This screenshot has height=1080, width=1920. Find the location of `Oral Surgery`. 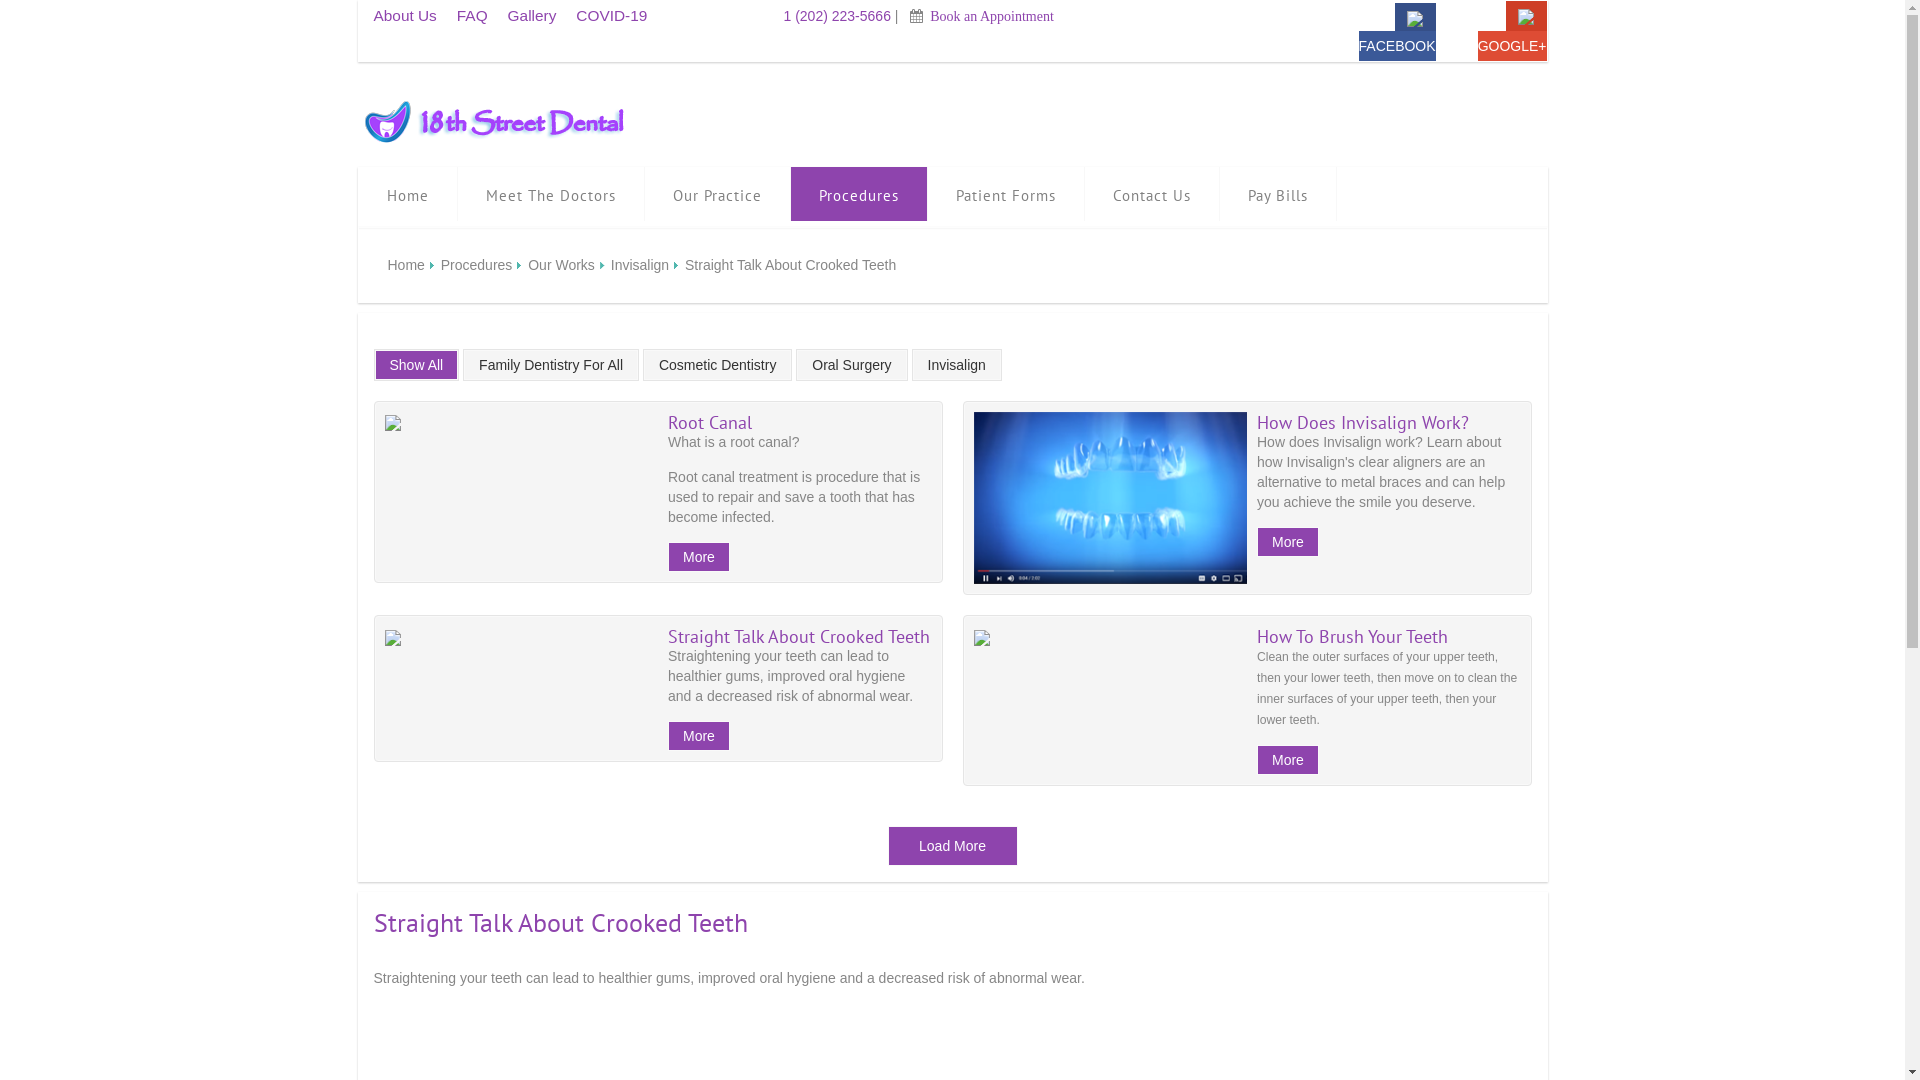

Oral Surgery is located at coordinates (852, 365).